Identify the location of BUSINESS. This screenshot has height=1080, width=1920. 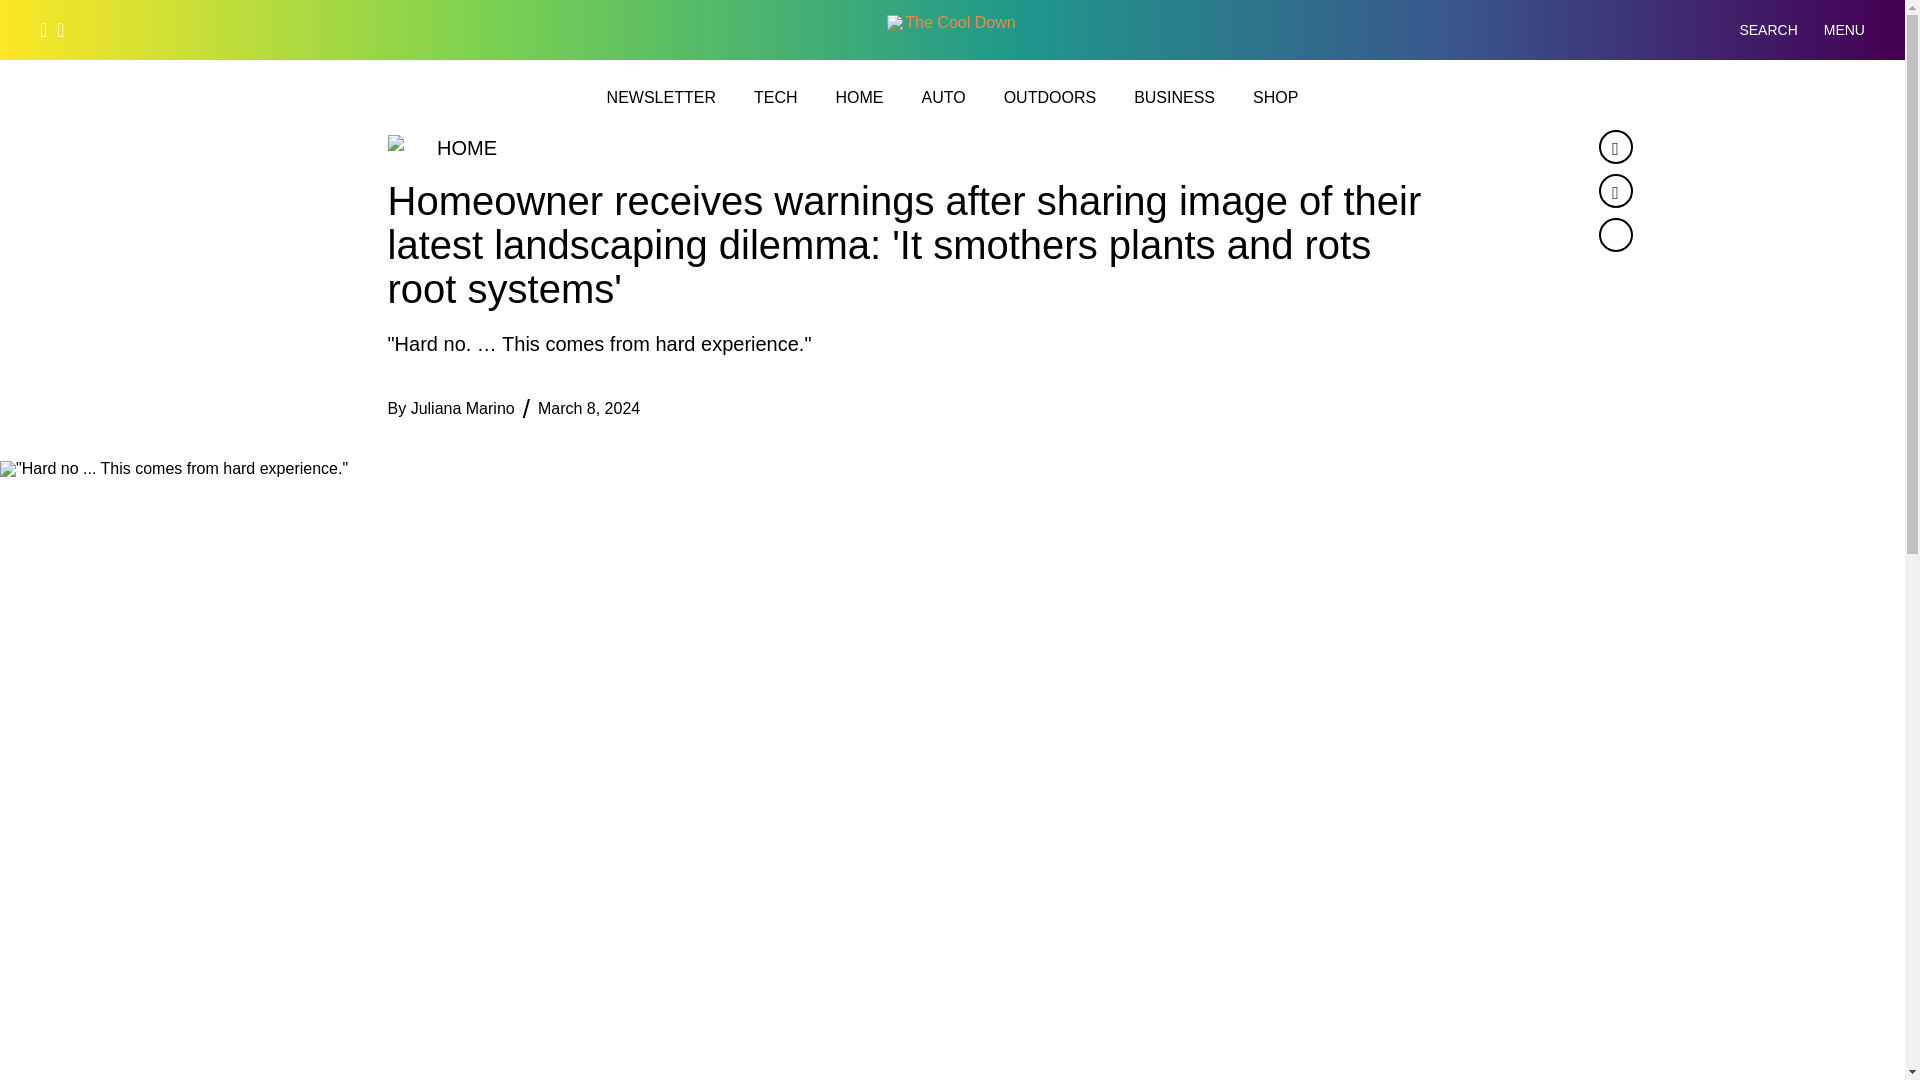
(1174, 97).